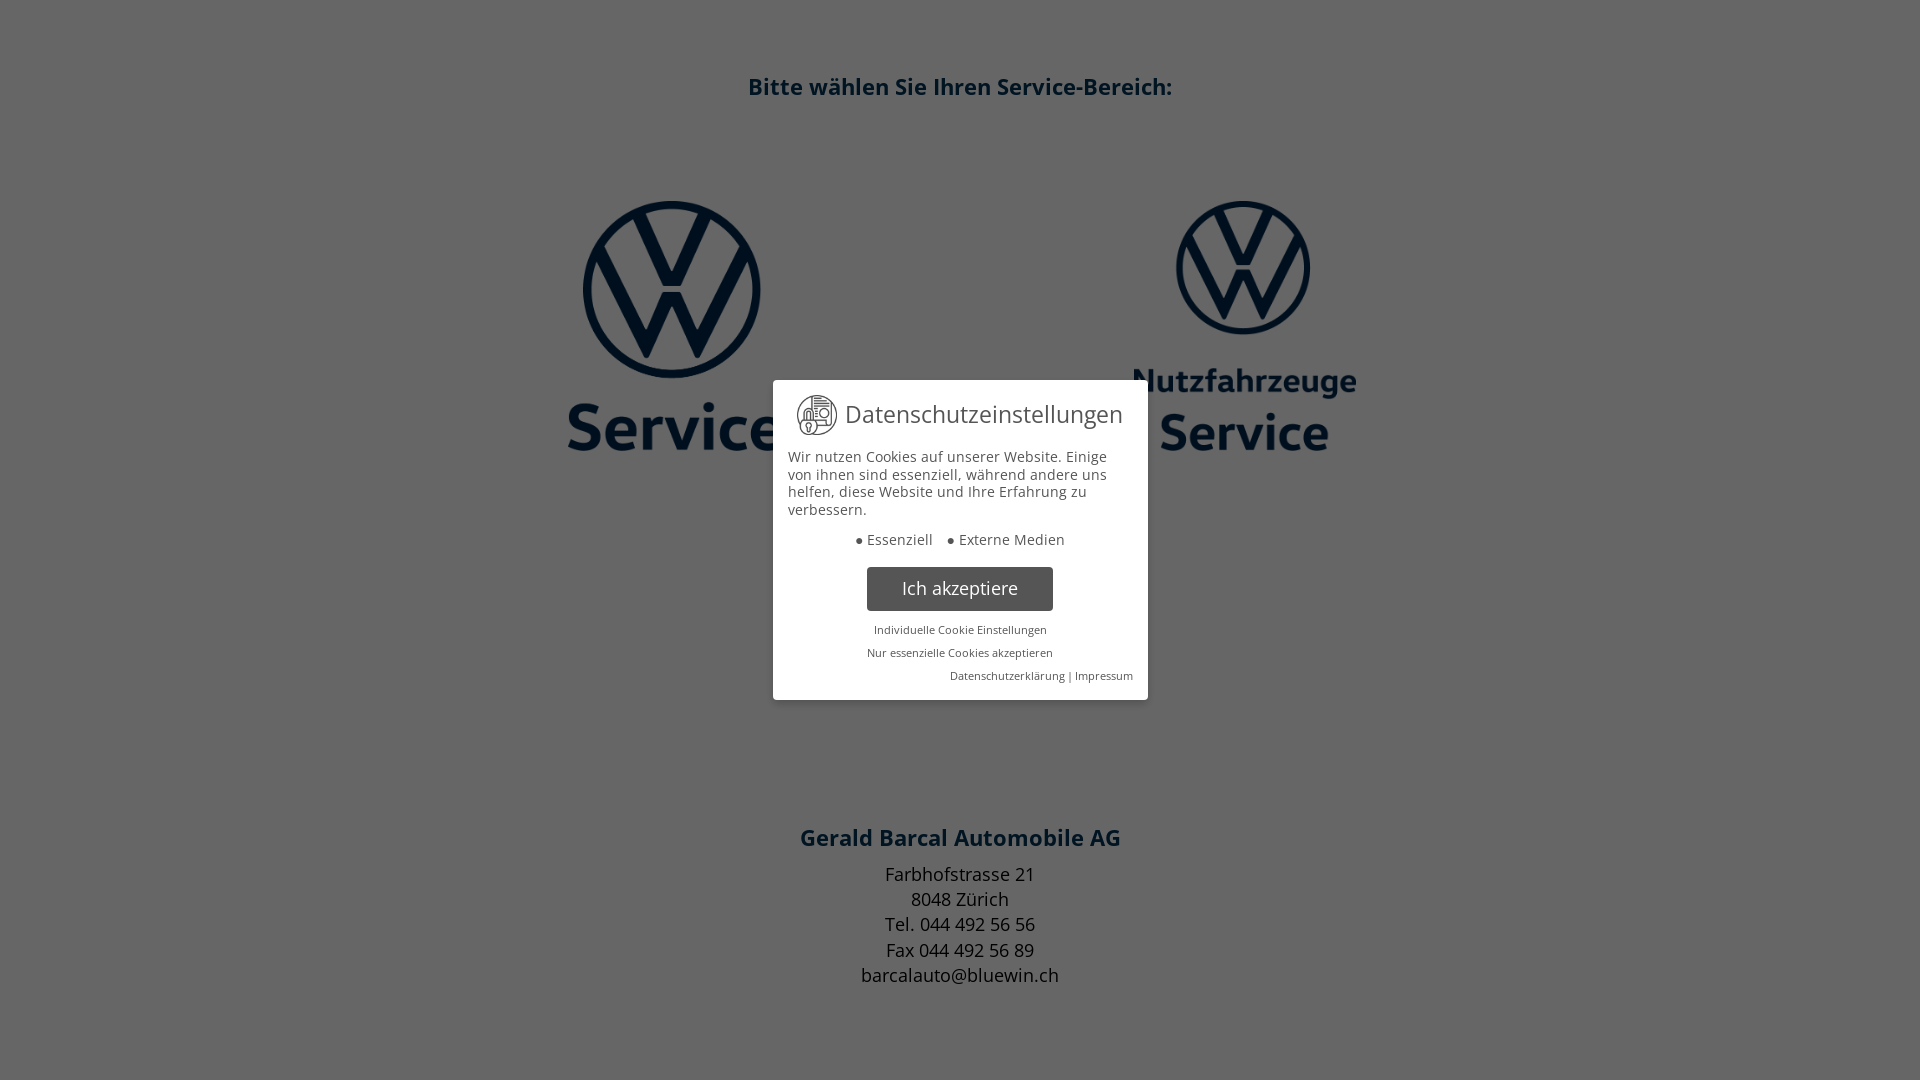 The width and height of the screenshot is (1920, 1080). What do you see at coordinates (675, 326) in the screenshot?
I see `vw_service` at bounding box center [675, 326].